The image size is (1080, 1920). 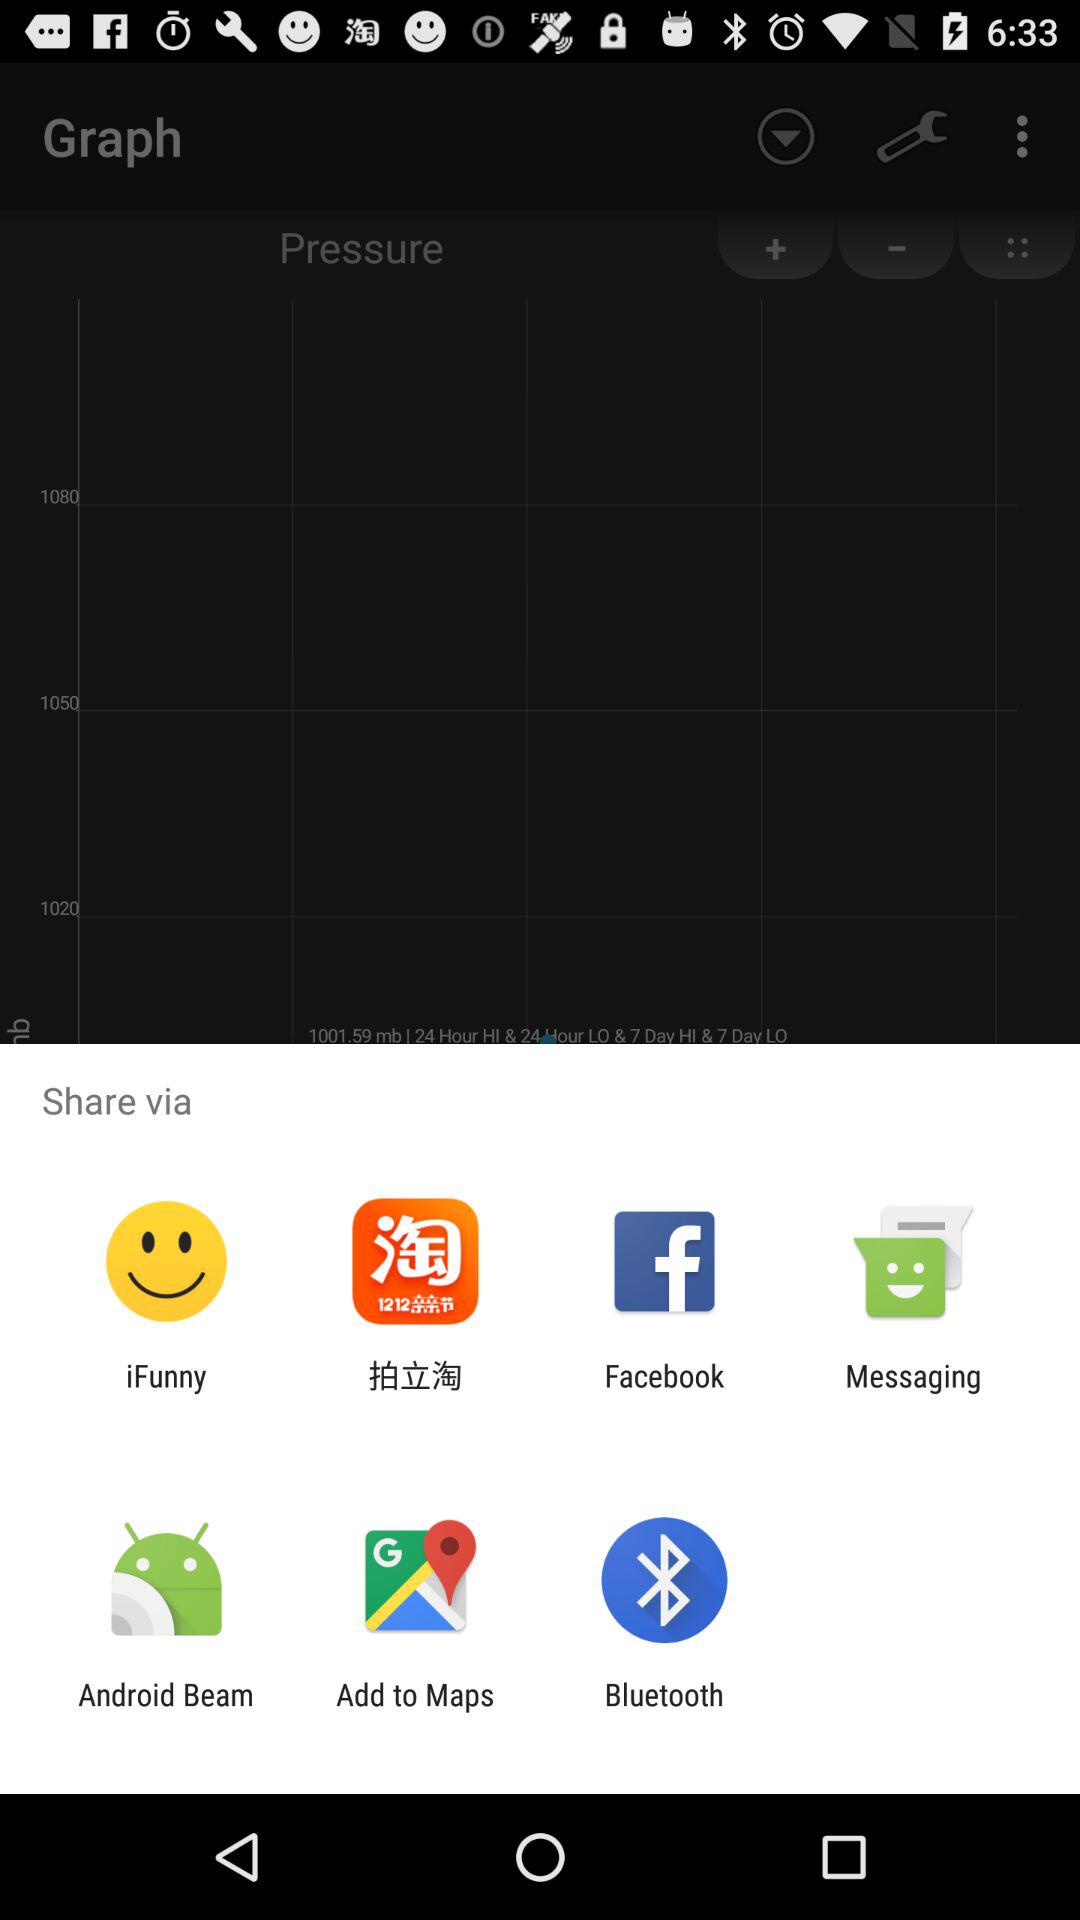 What do you see at coordinates (415, 1712) in the screenshot?
I see `click the add to maps app` at bounding box center [415, 1712].